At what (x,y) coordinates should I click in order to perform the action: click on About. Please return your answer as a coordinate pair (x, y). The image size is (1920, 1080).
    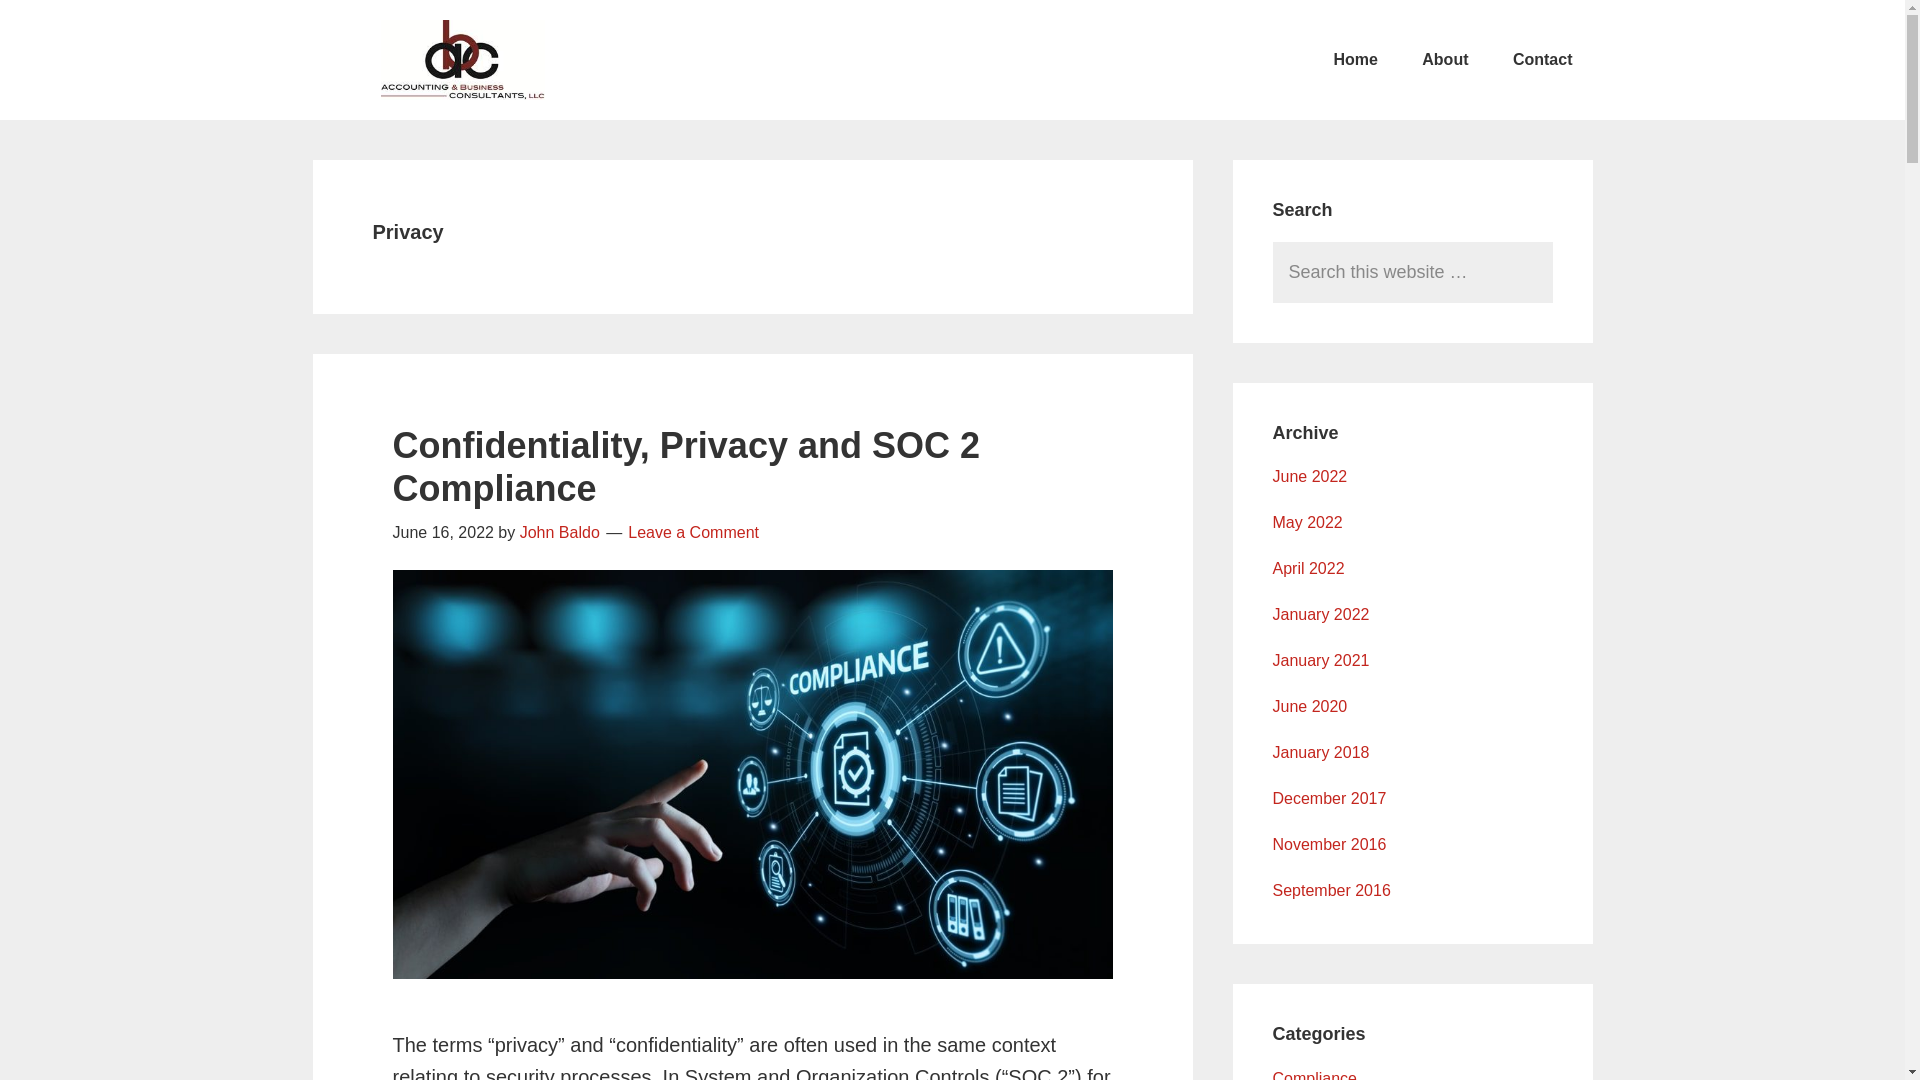
    Looking at the image, I should click on (1444, 60).